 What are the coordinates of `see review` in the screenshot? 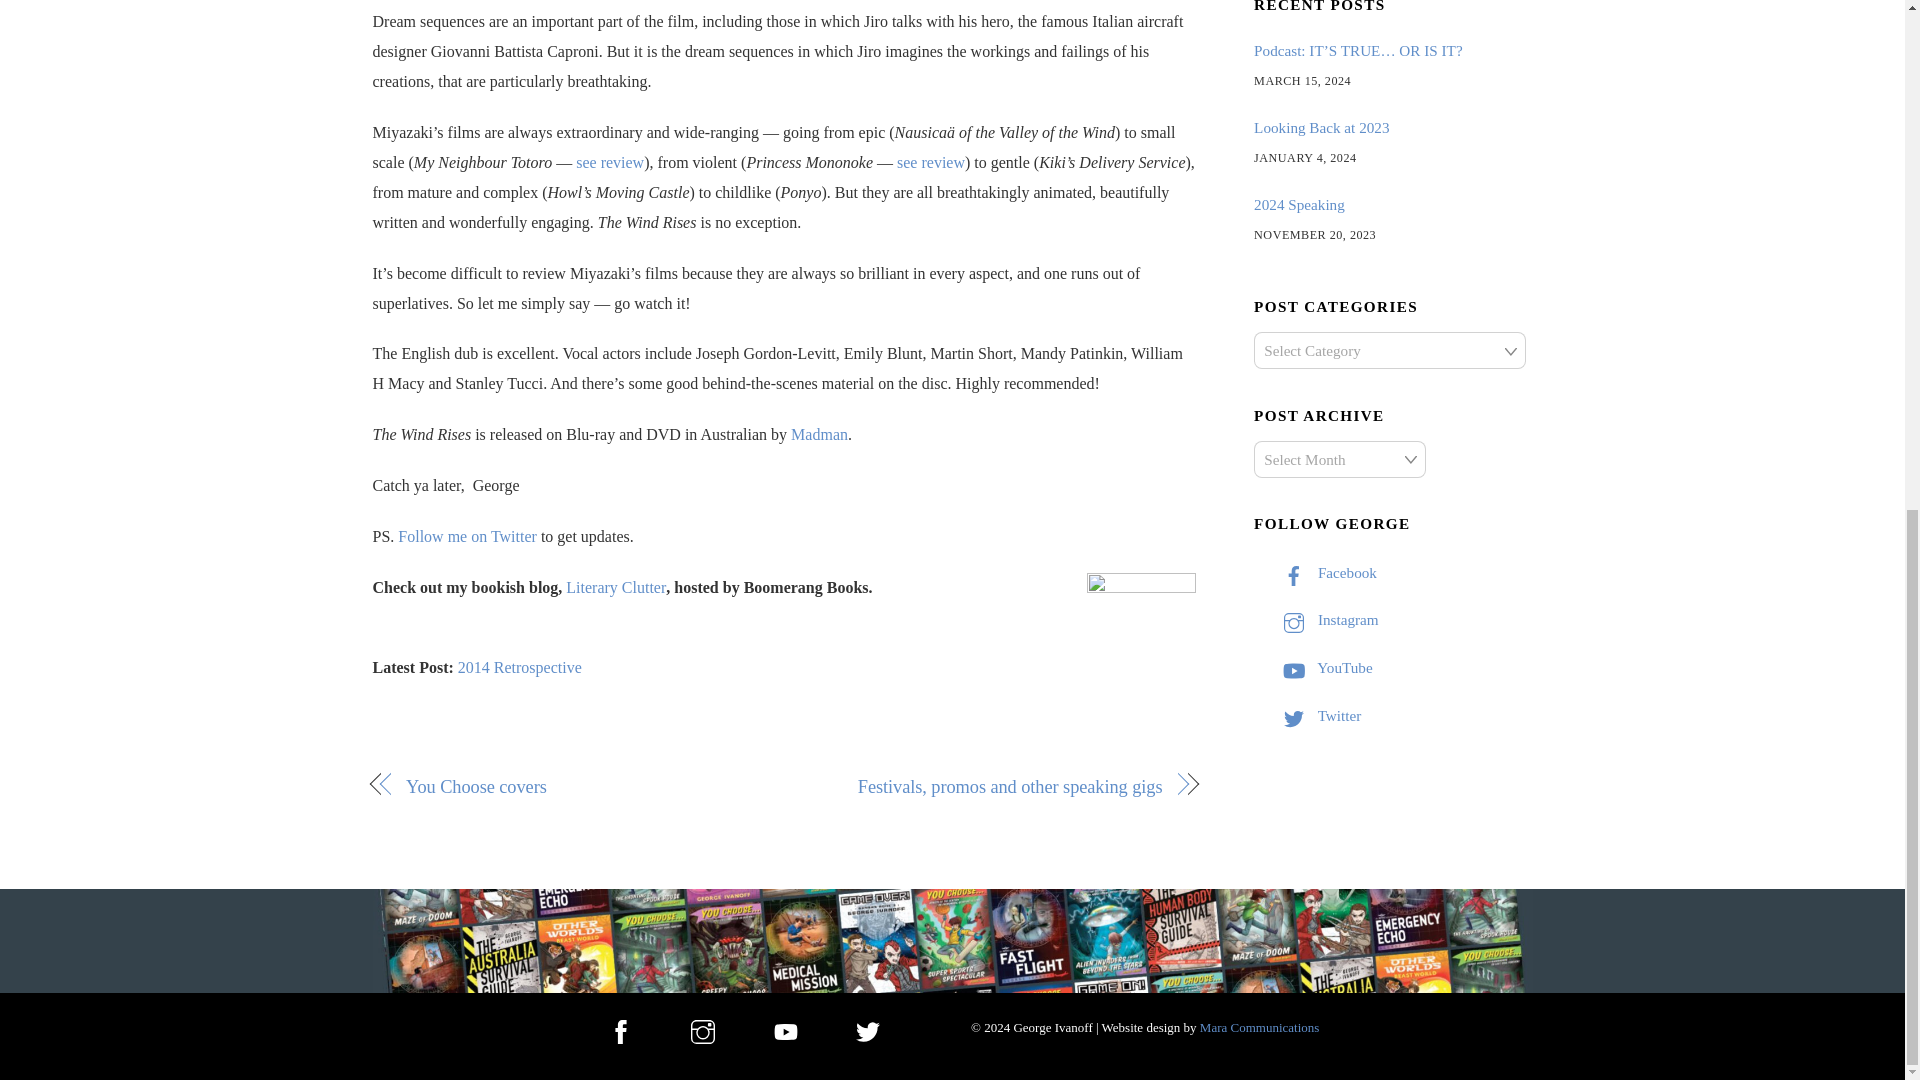 It's located at (930, 162).